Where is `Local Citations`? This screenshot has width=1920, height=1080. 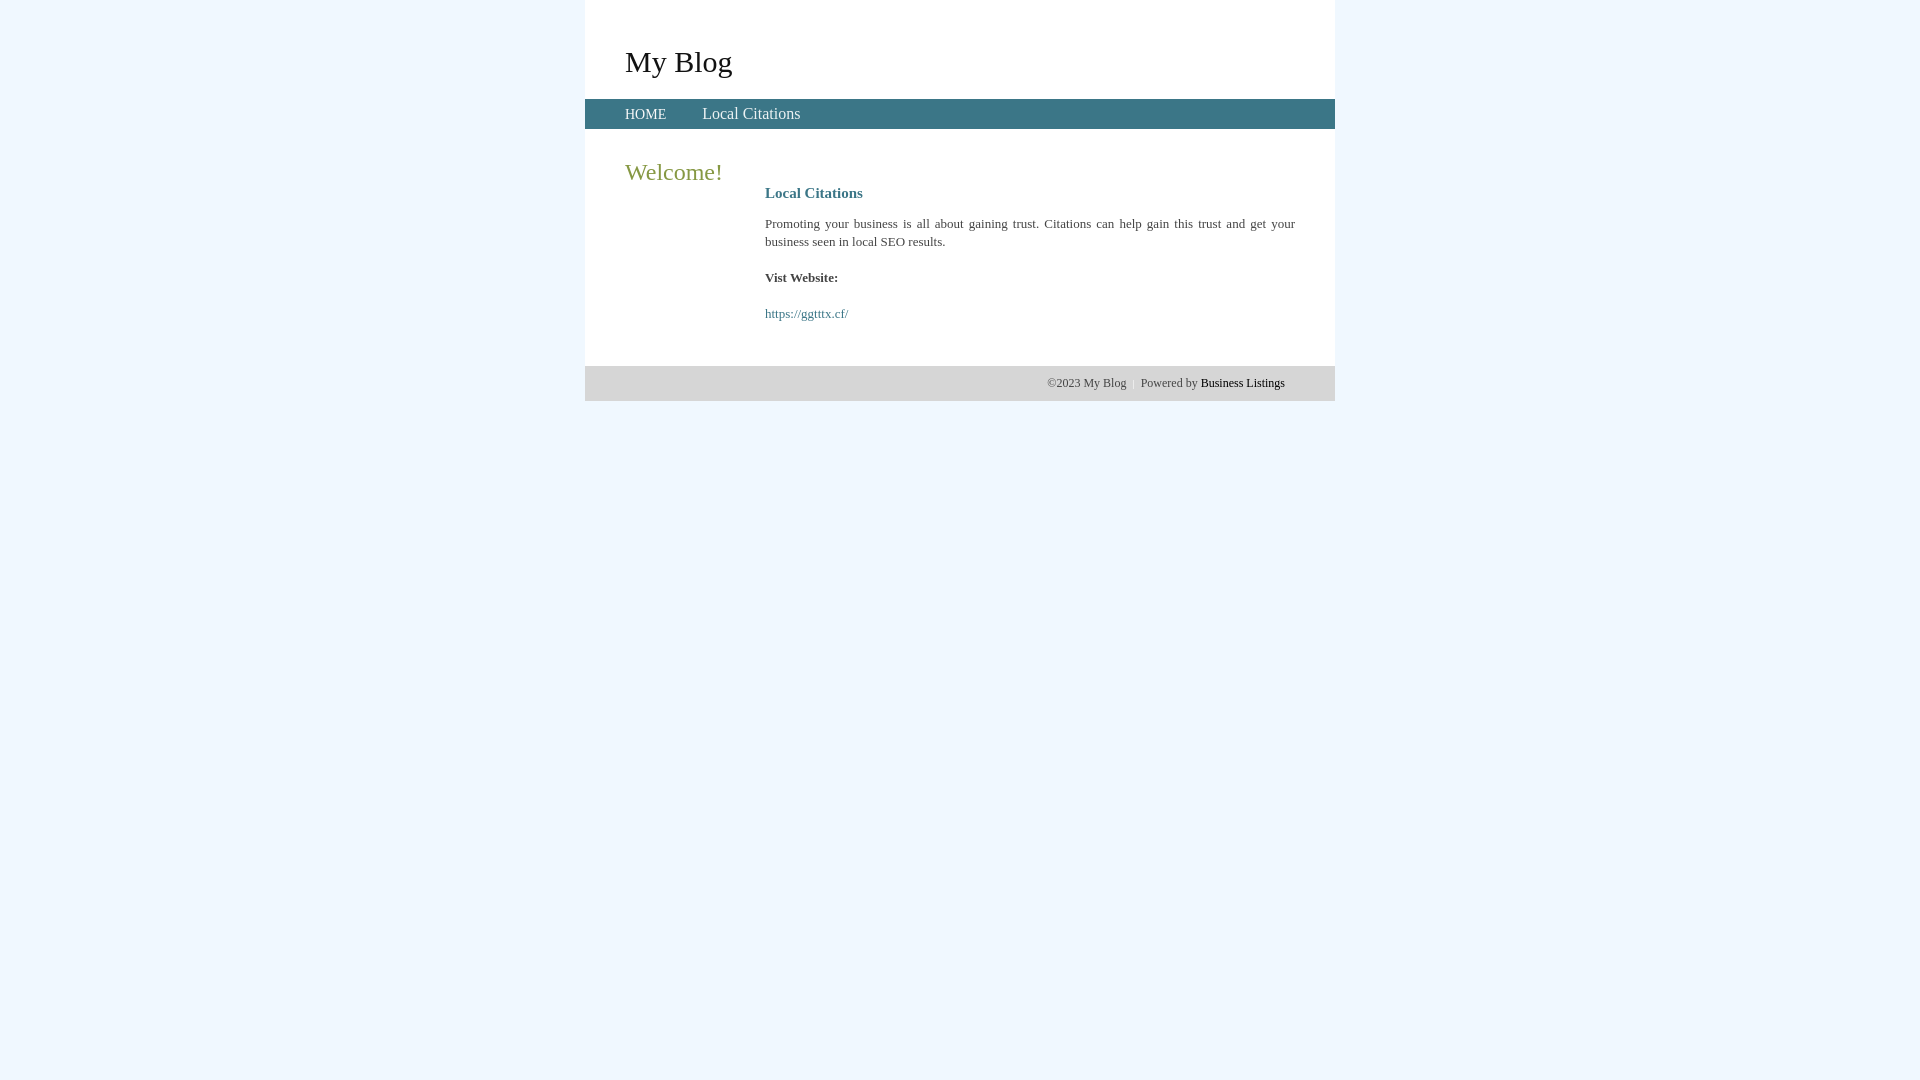 Local Citations is located at coordinates (751, 114).